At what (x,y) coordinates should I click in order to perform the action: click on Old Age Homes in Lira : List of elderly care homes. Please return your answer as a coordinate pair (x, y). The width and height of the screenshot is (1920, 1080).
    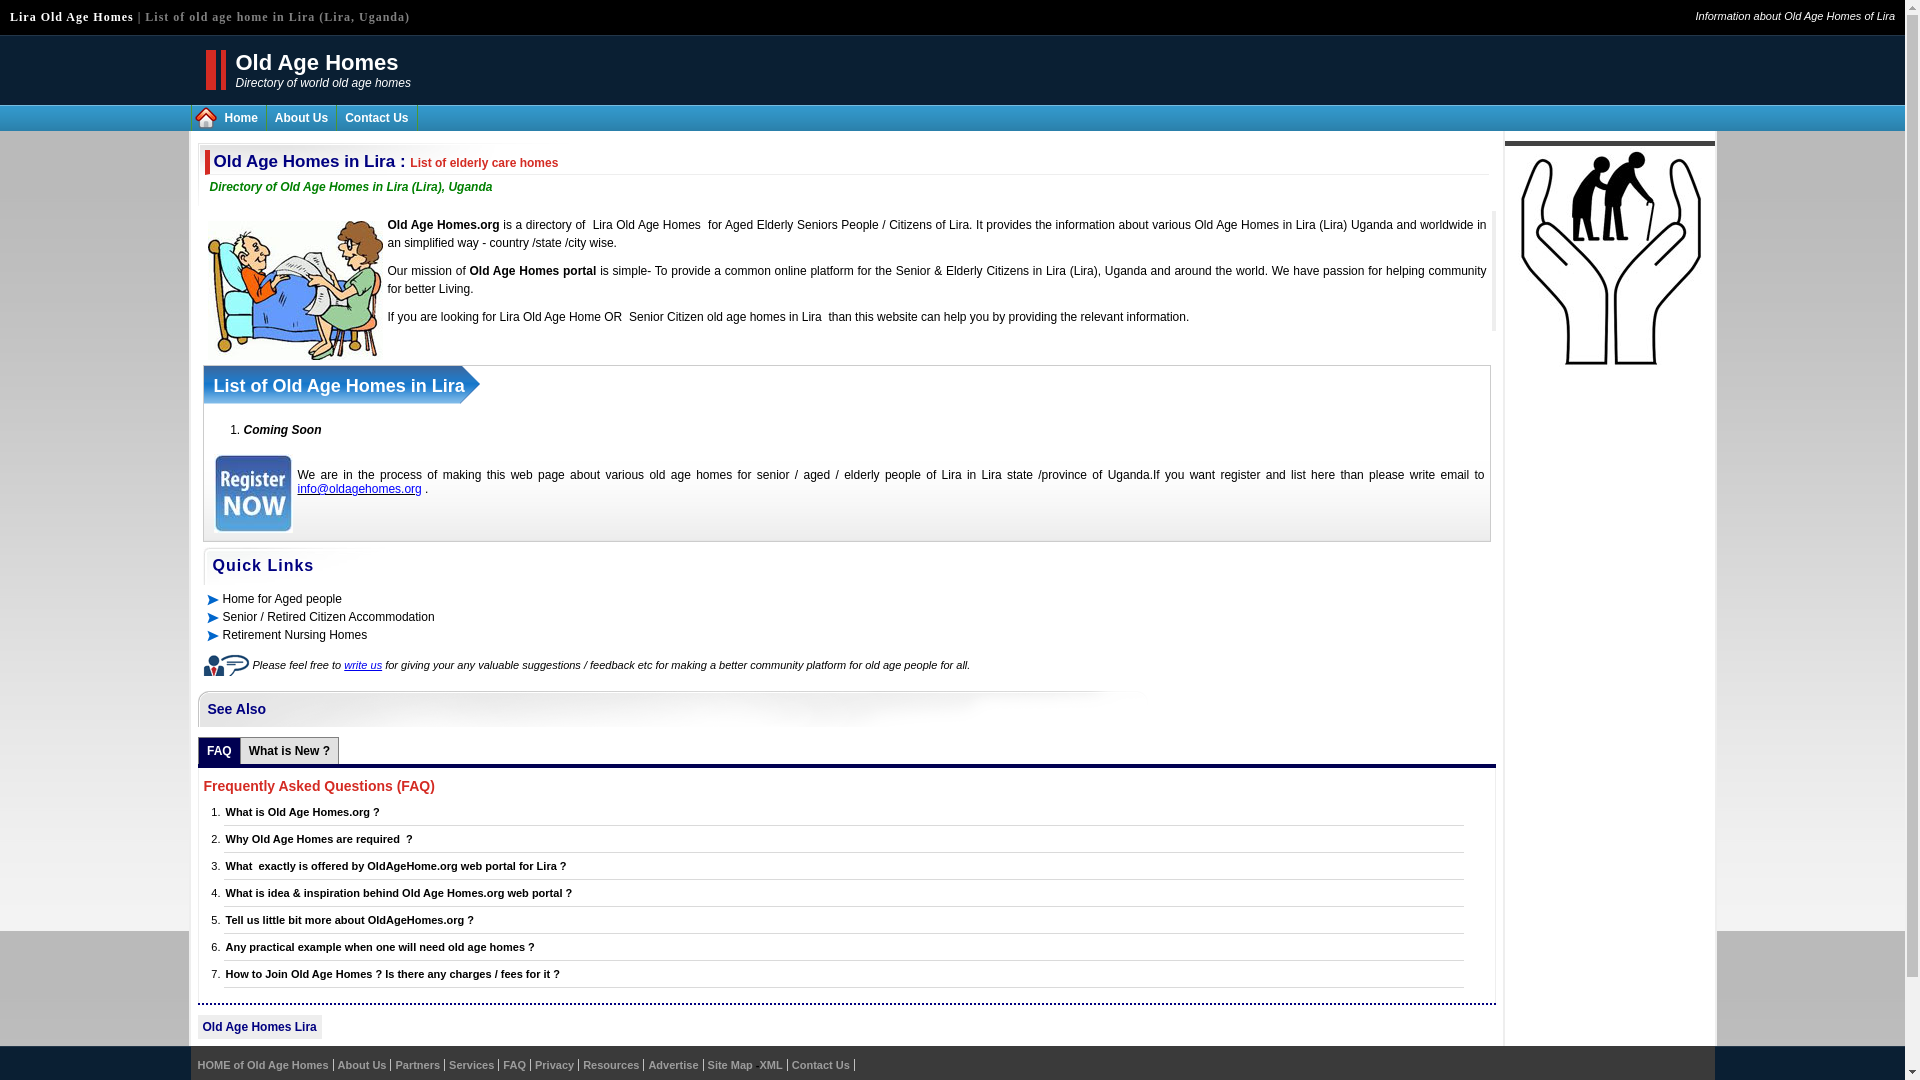
    Looking at the image, I should click on (386, 161).